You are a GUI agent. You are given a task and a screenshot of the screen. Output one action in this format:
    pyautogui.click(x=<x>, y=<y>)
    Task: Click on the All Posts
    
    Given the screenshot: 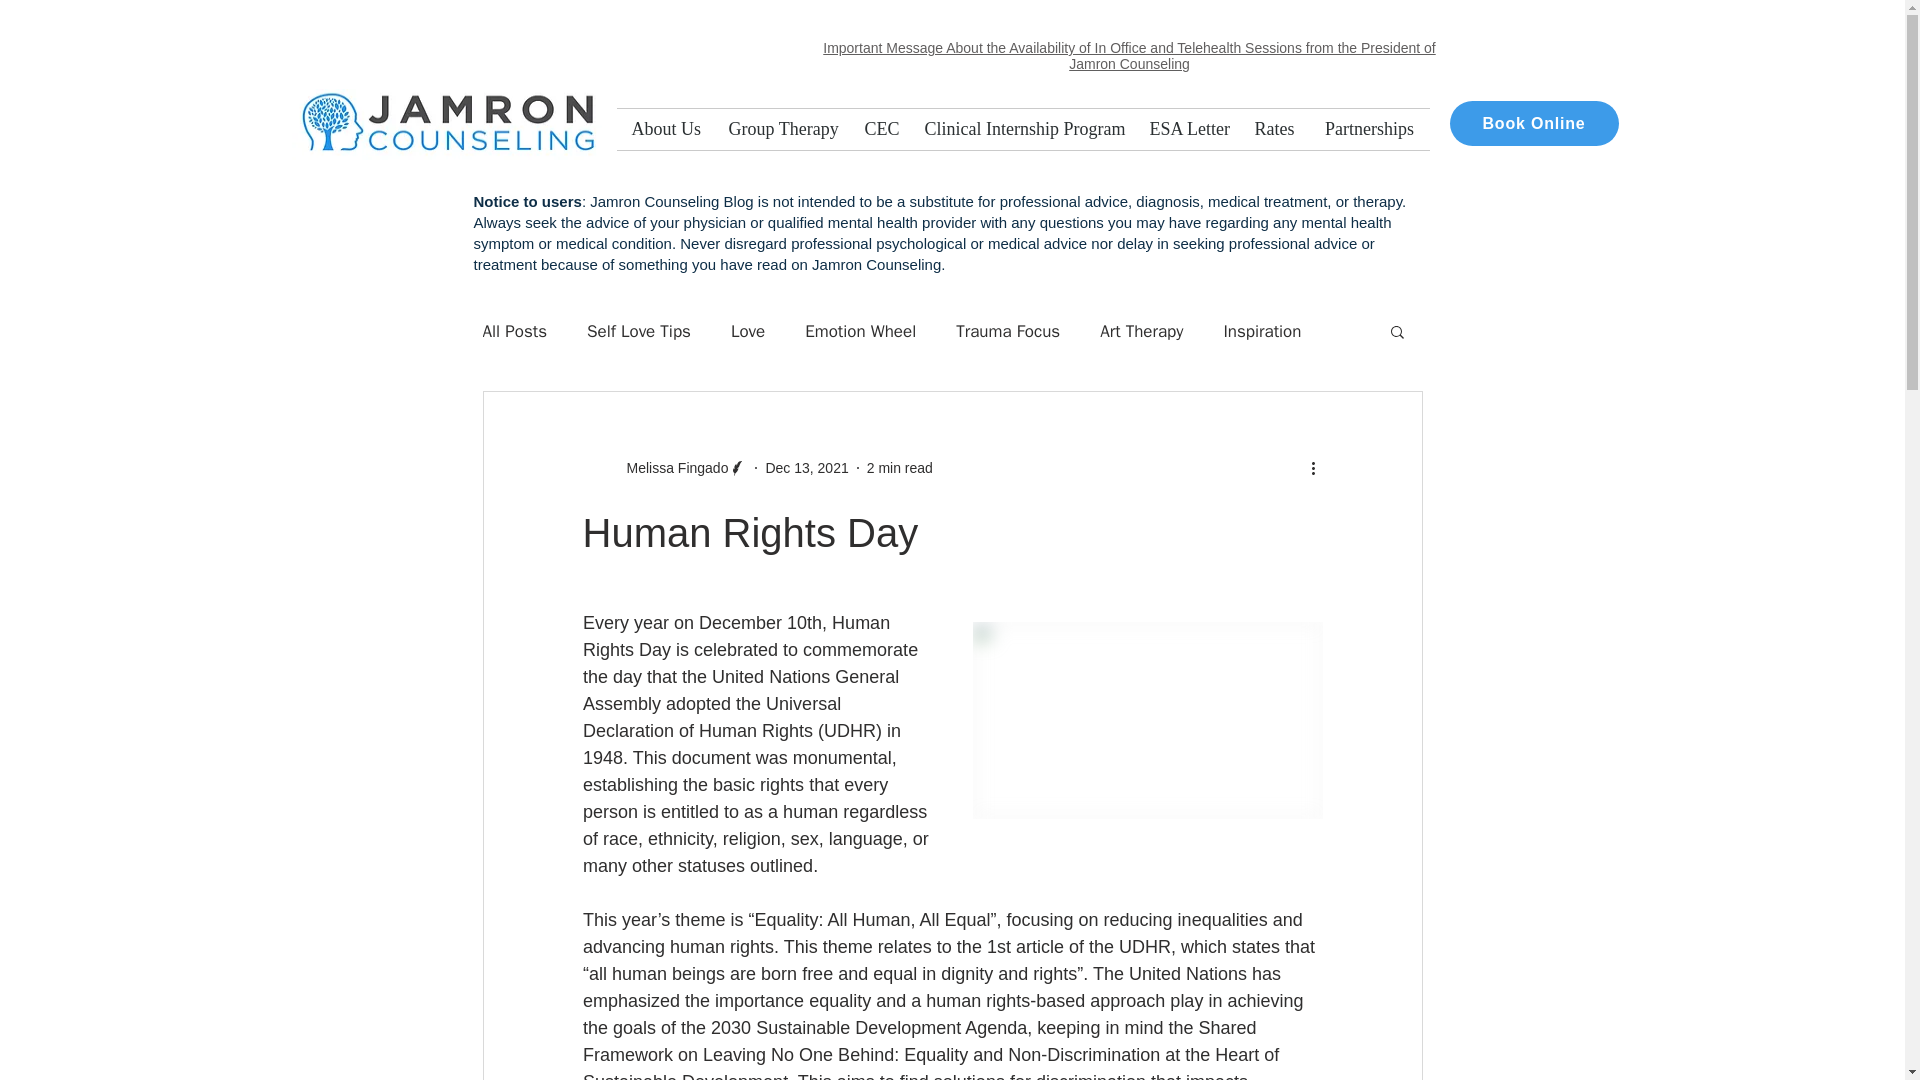 What is the action you would take?
    pyautogui.click(x=514, y=331)
    